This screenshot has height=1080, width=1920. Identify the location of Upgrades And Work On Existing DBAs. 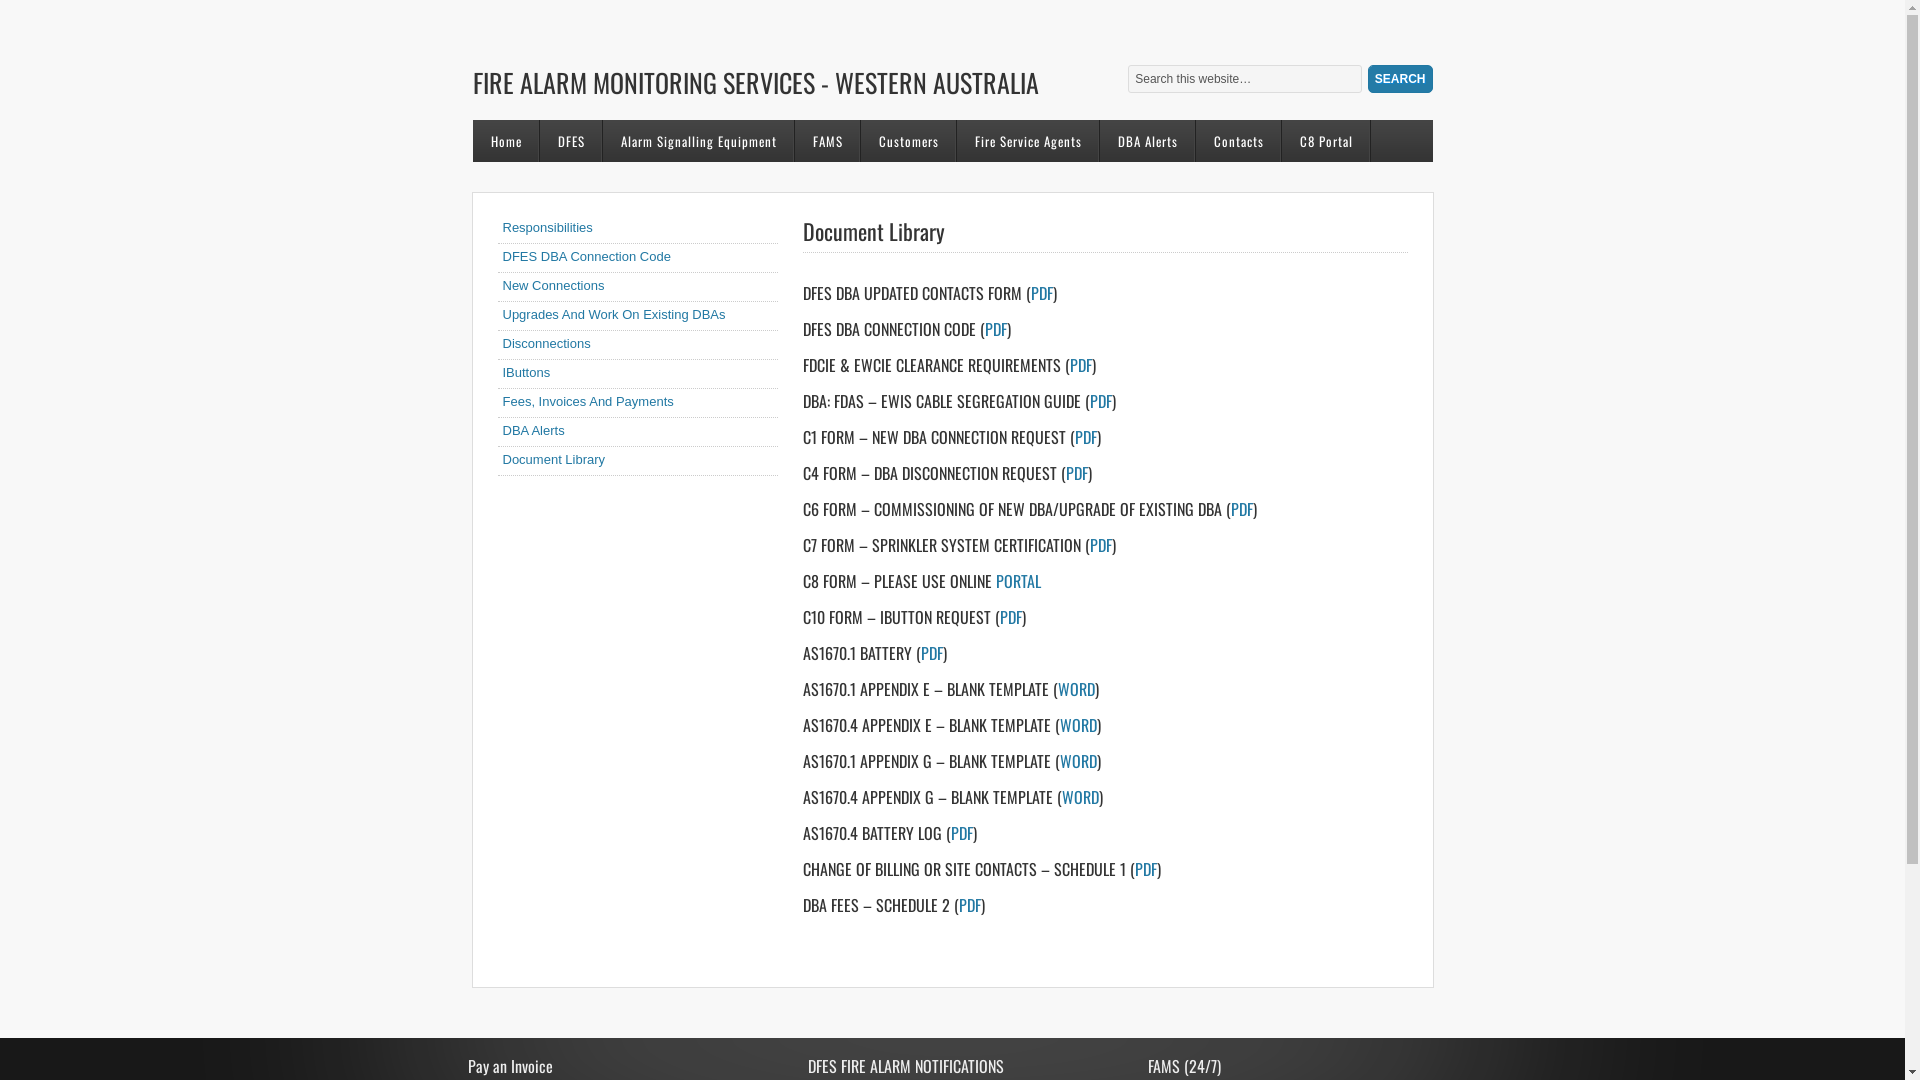
(614, 314).